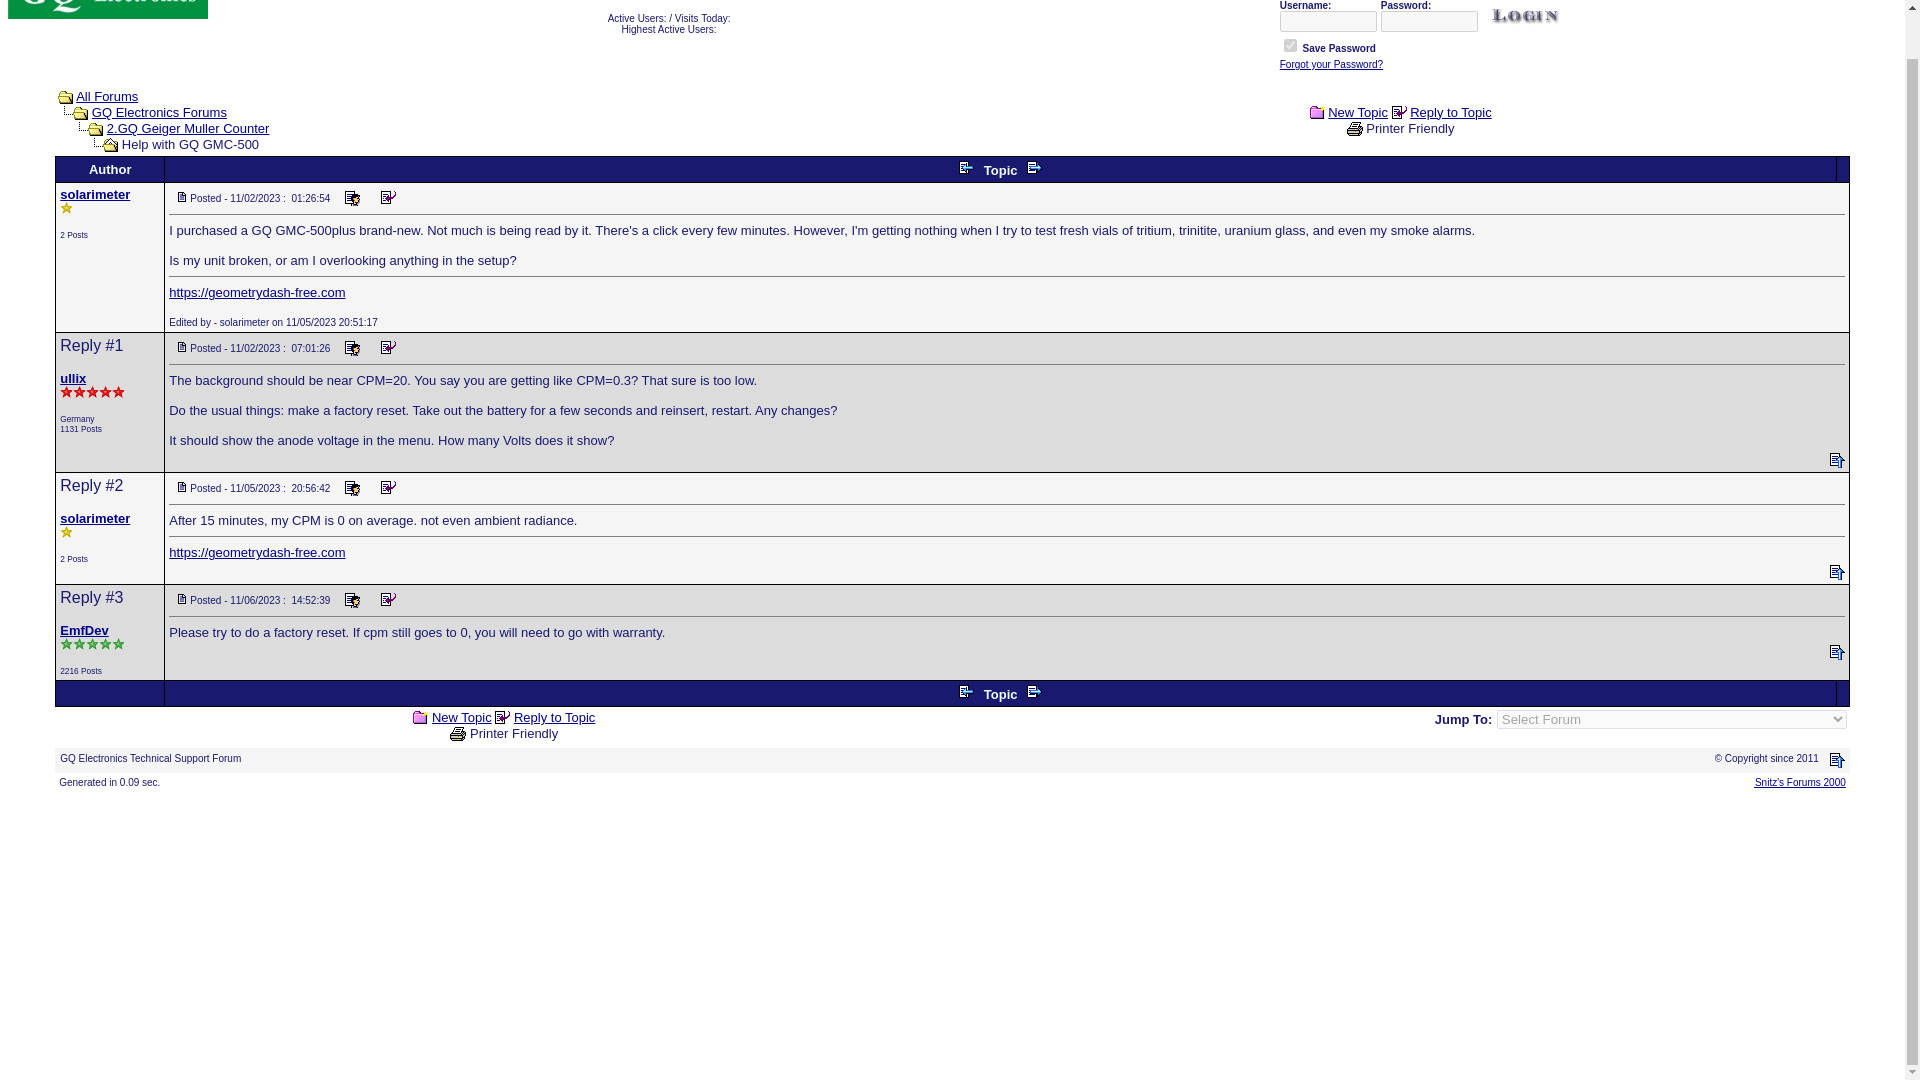 Image resolution: width=1920 pixels, height=1080 pixels. Describe the element at coordinates (1290, 44) in the screenshot. I see `true` at that location.